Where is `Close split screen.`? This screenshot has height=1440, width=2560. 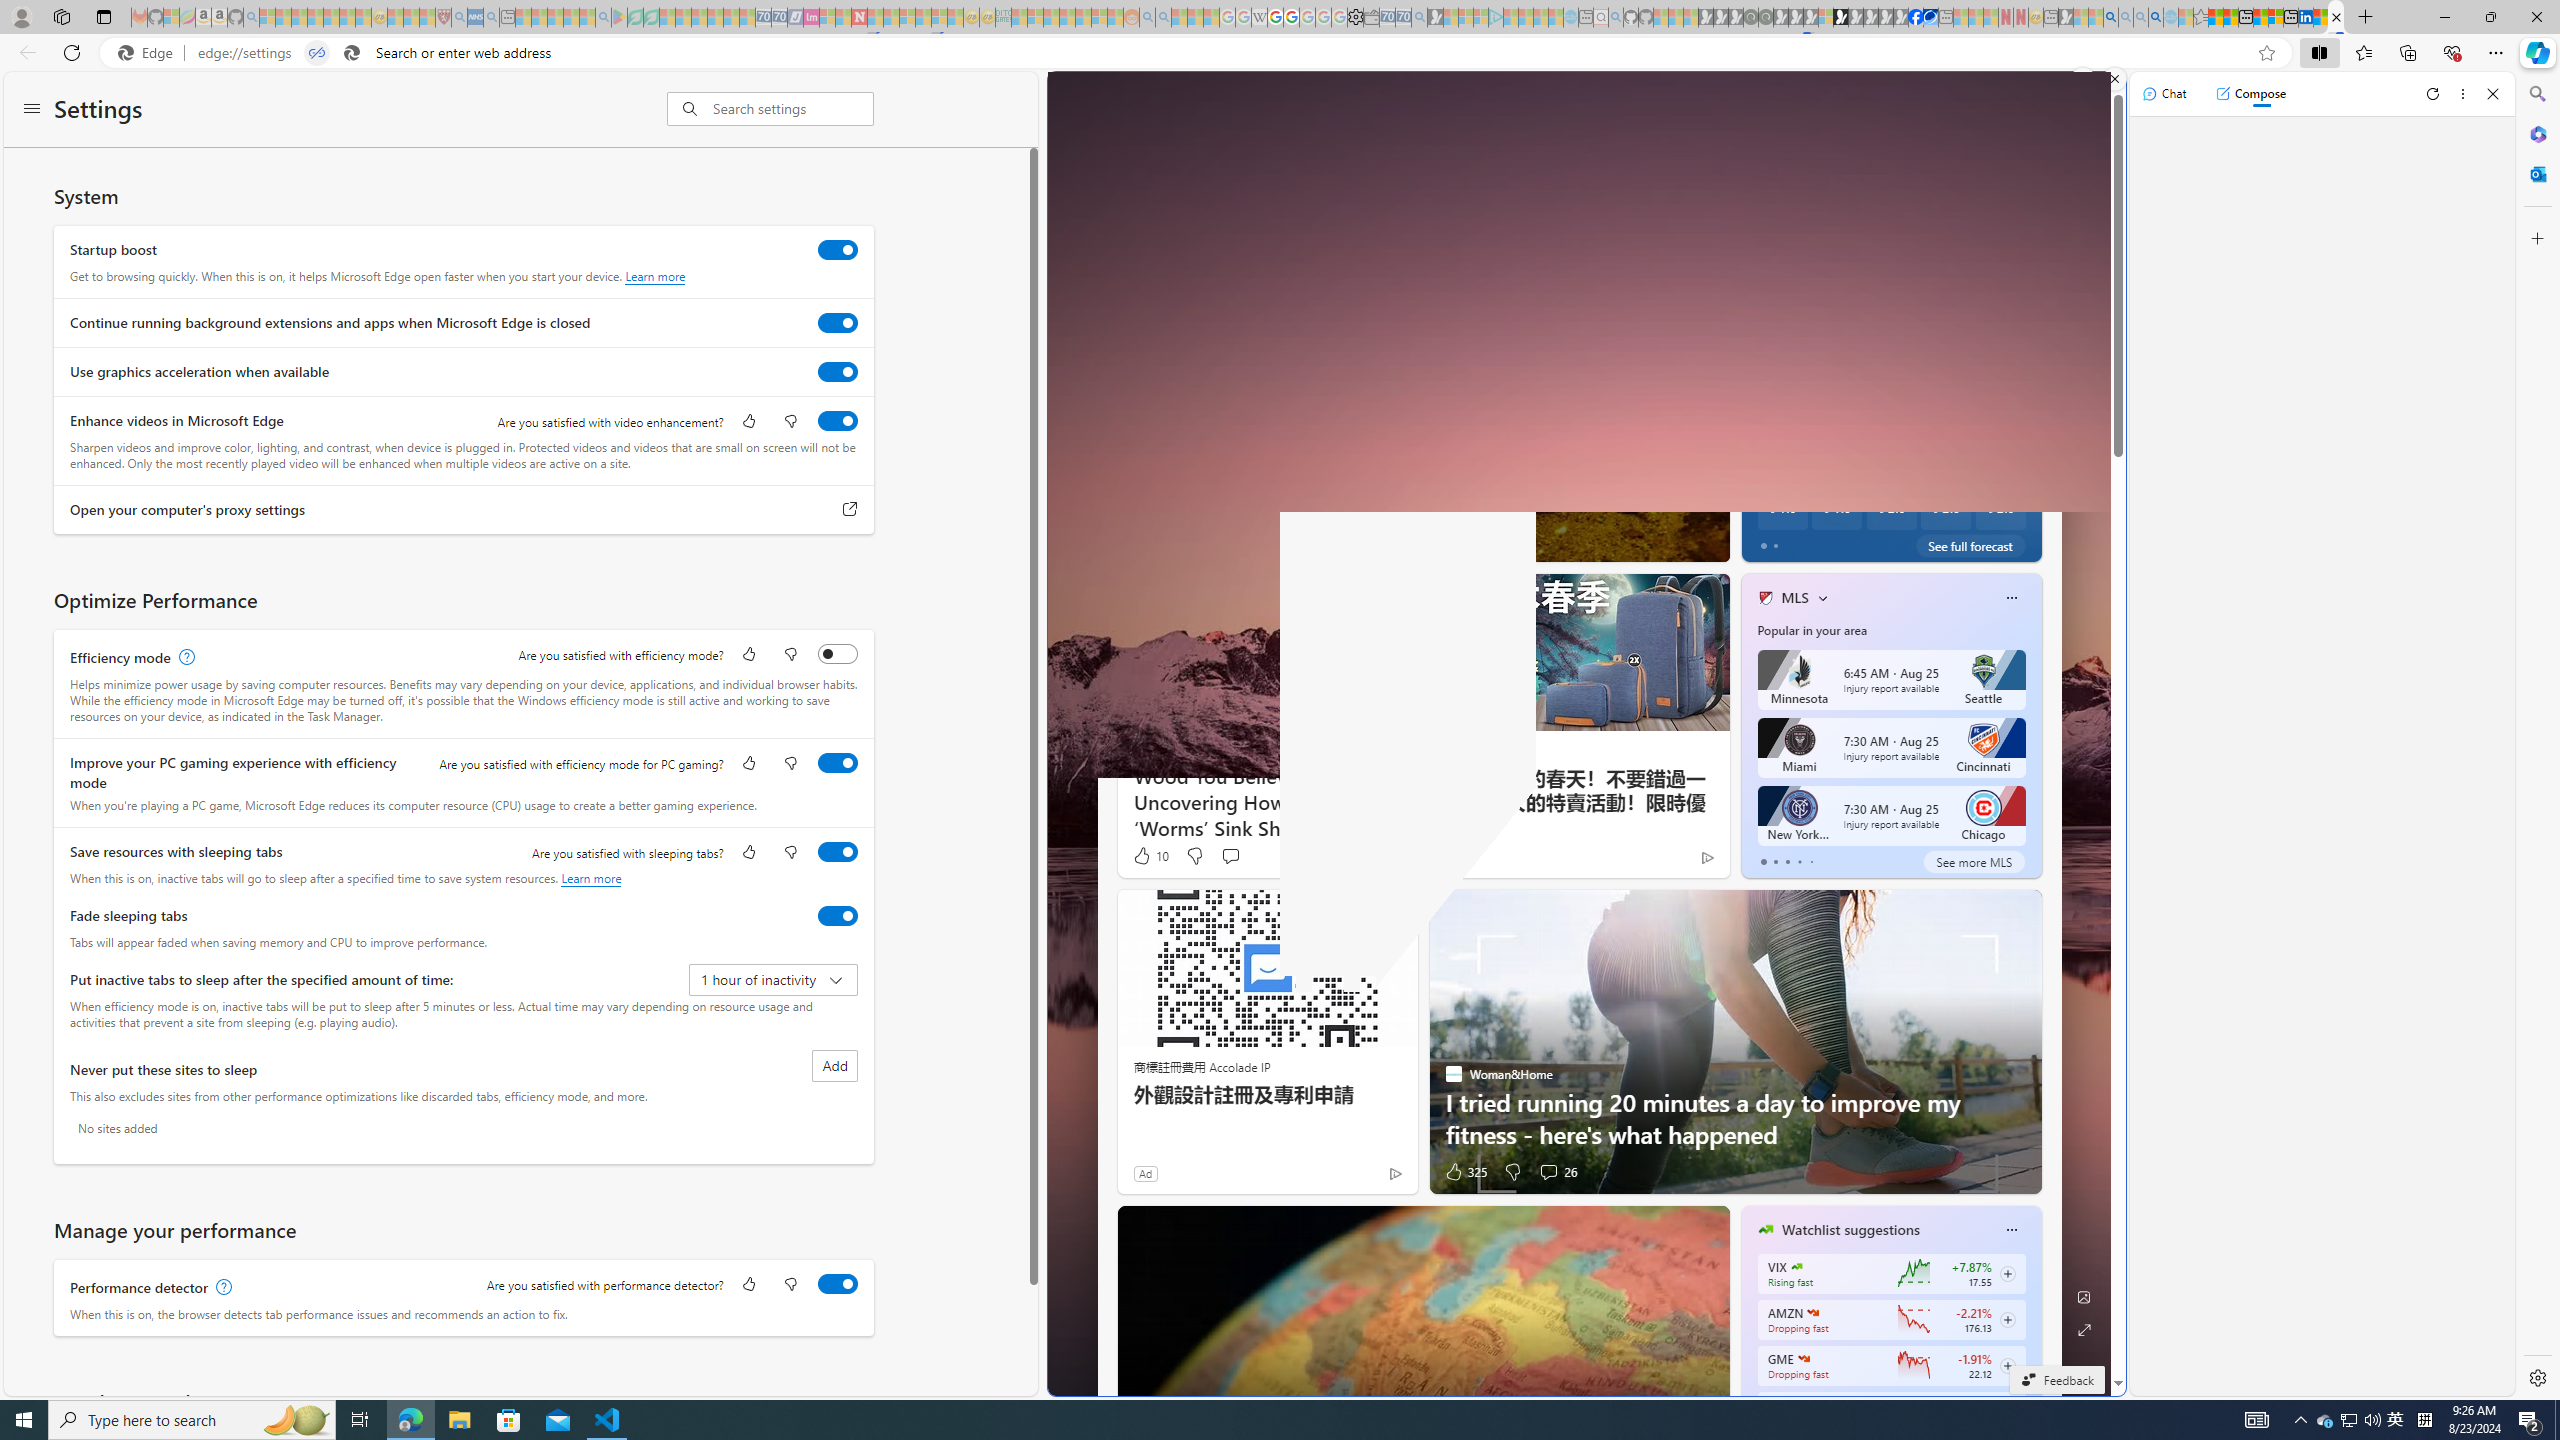
Close split screen. is located at coordinates (2114, 79).